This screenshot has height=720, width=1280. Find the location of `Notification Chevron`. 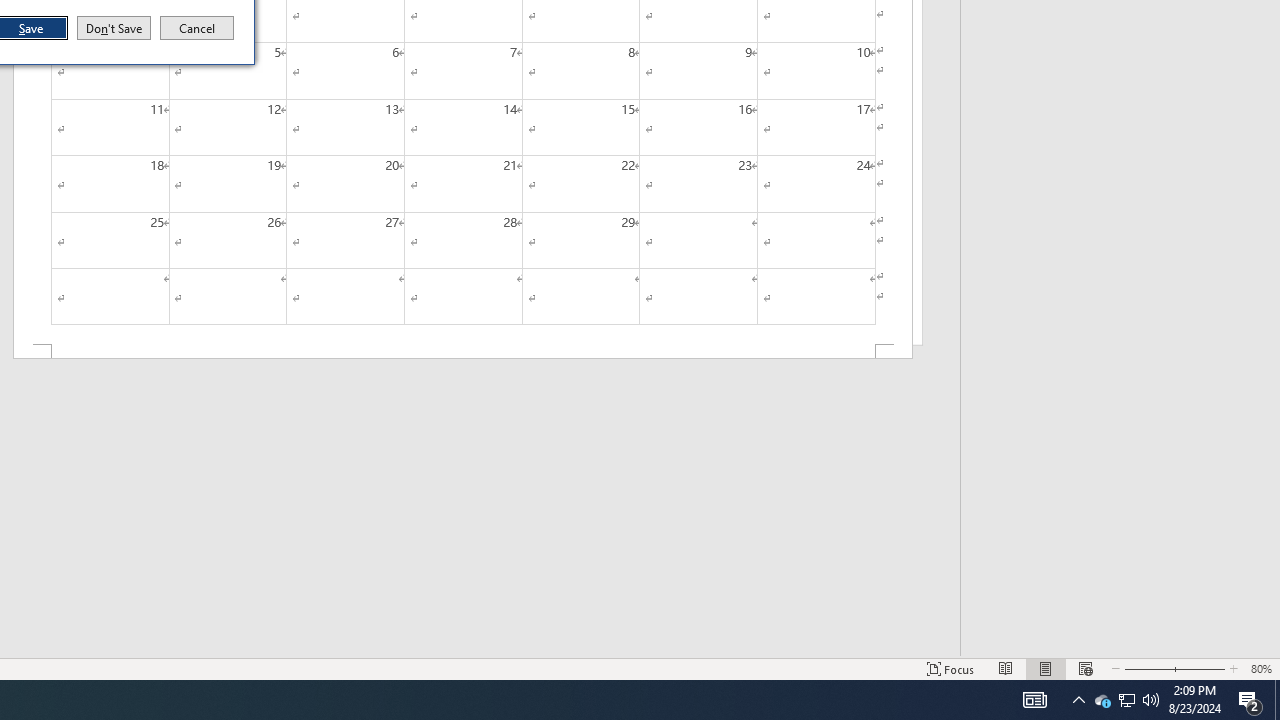

Notification Chevron is located at coordinates (1277, 700).